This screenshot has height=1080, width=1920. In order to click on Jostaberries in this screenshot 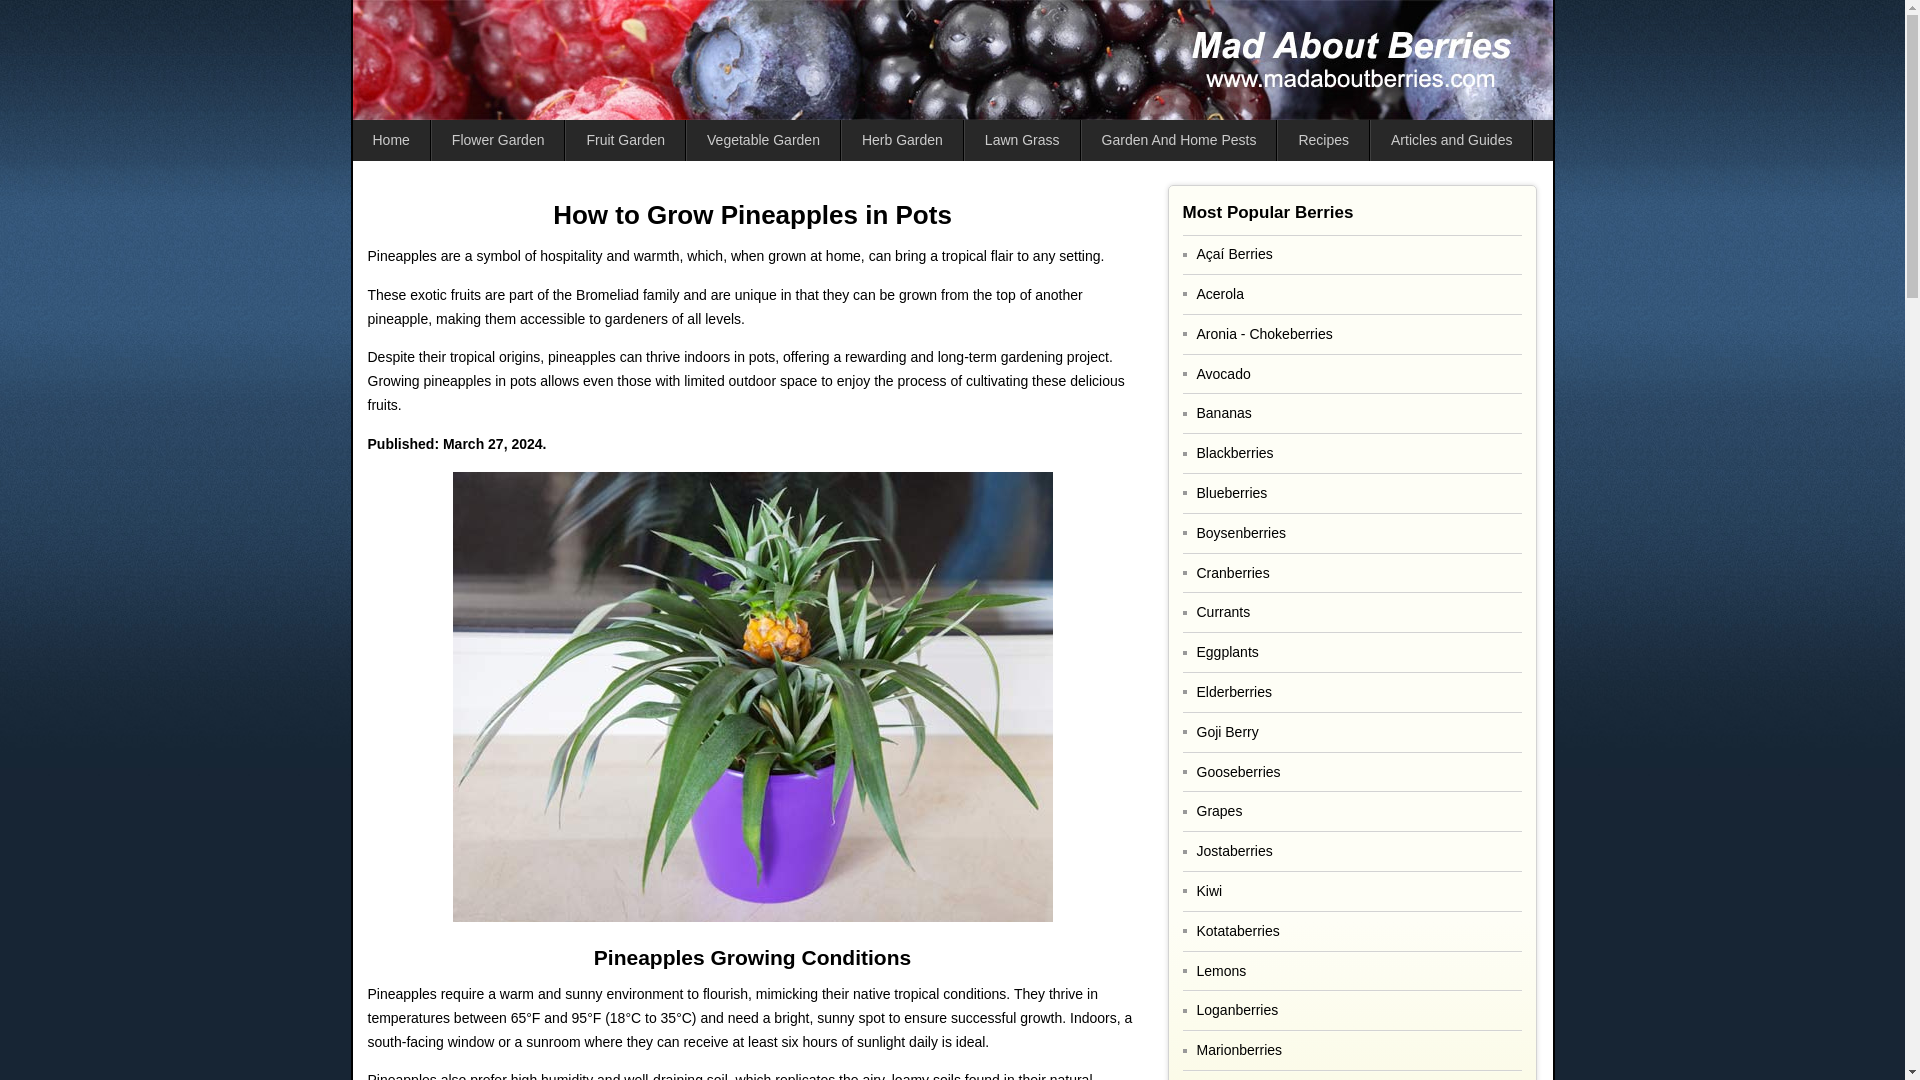, I will do `click(1352, 850)`.